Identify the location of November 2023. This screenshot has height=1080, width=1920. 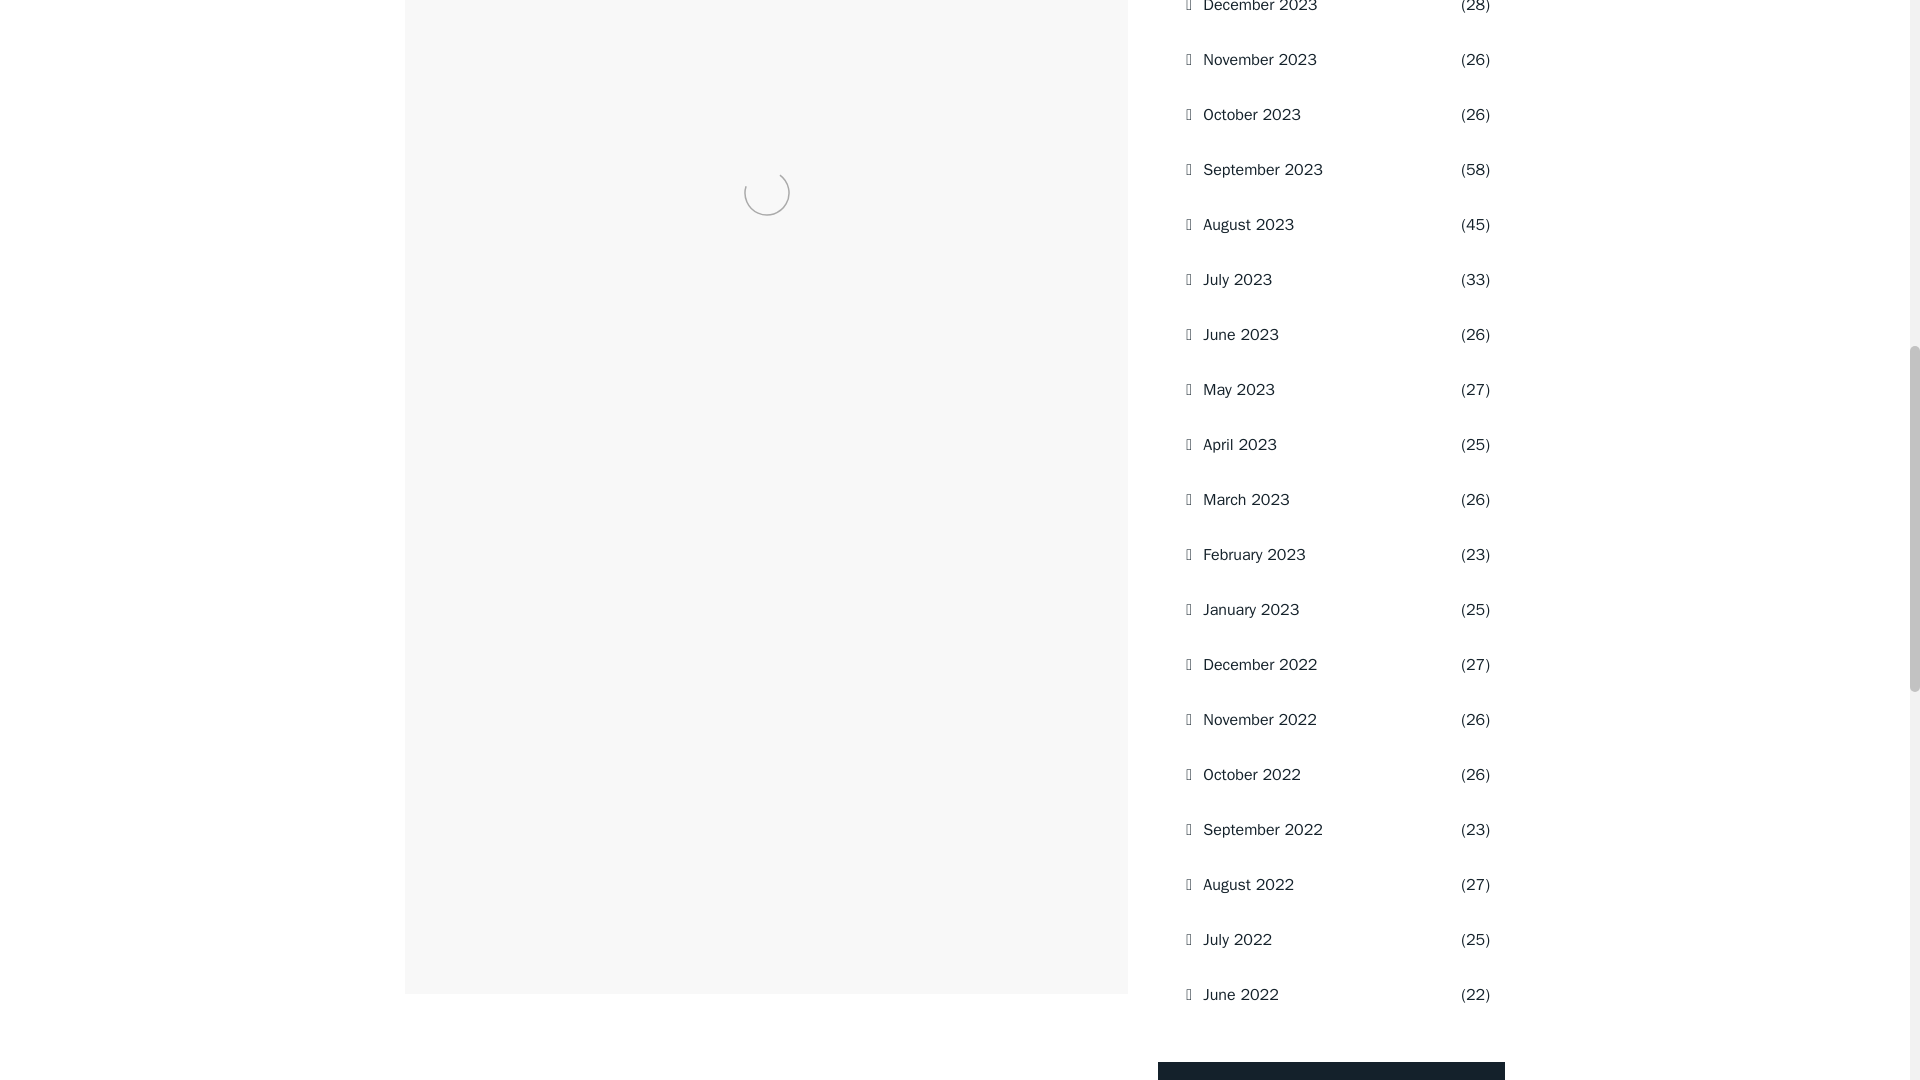
(1306, 60).